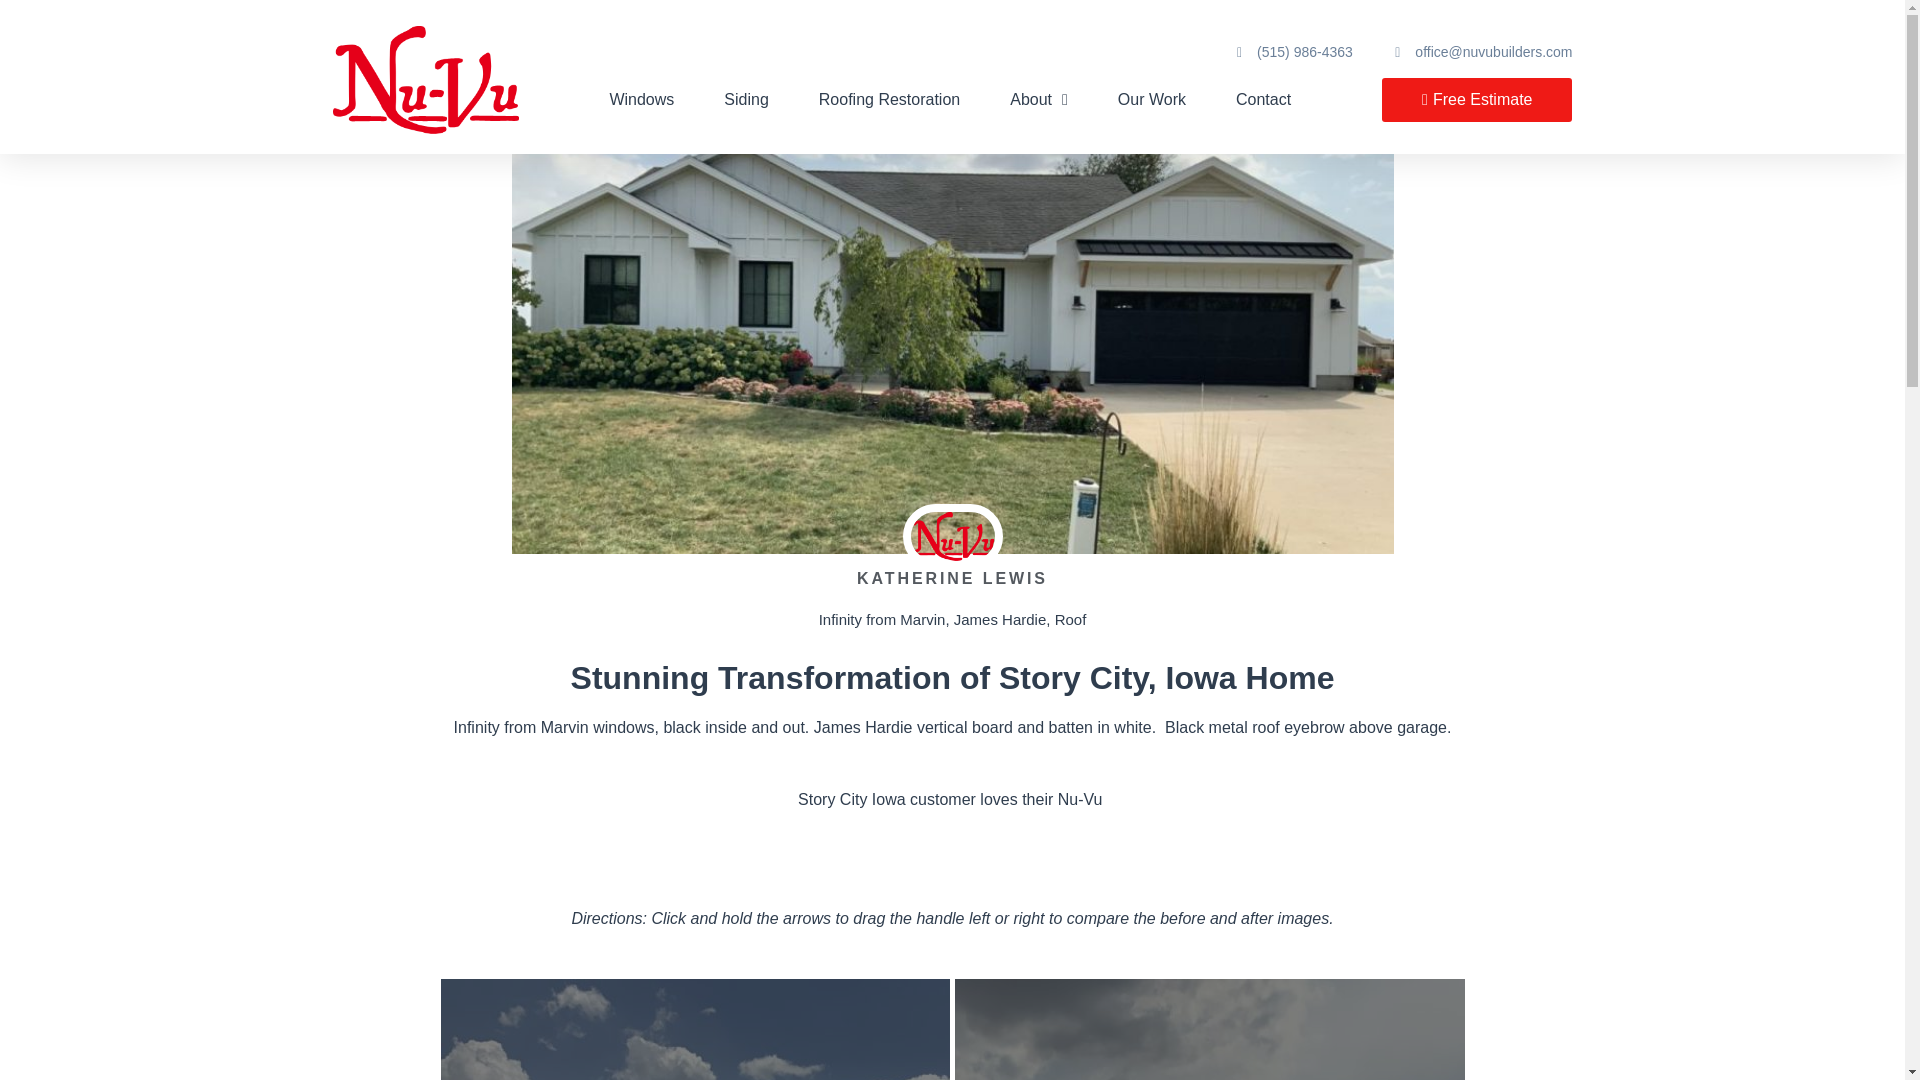 The width and height of the screenshot is (1920, 1080). What do you see at coordinates (882, 619) in the screenshot?
I see `Infinity from Marvin` at bounding box center [882, 619].